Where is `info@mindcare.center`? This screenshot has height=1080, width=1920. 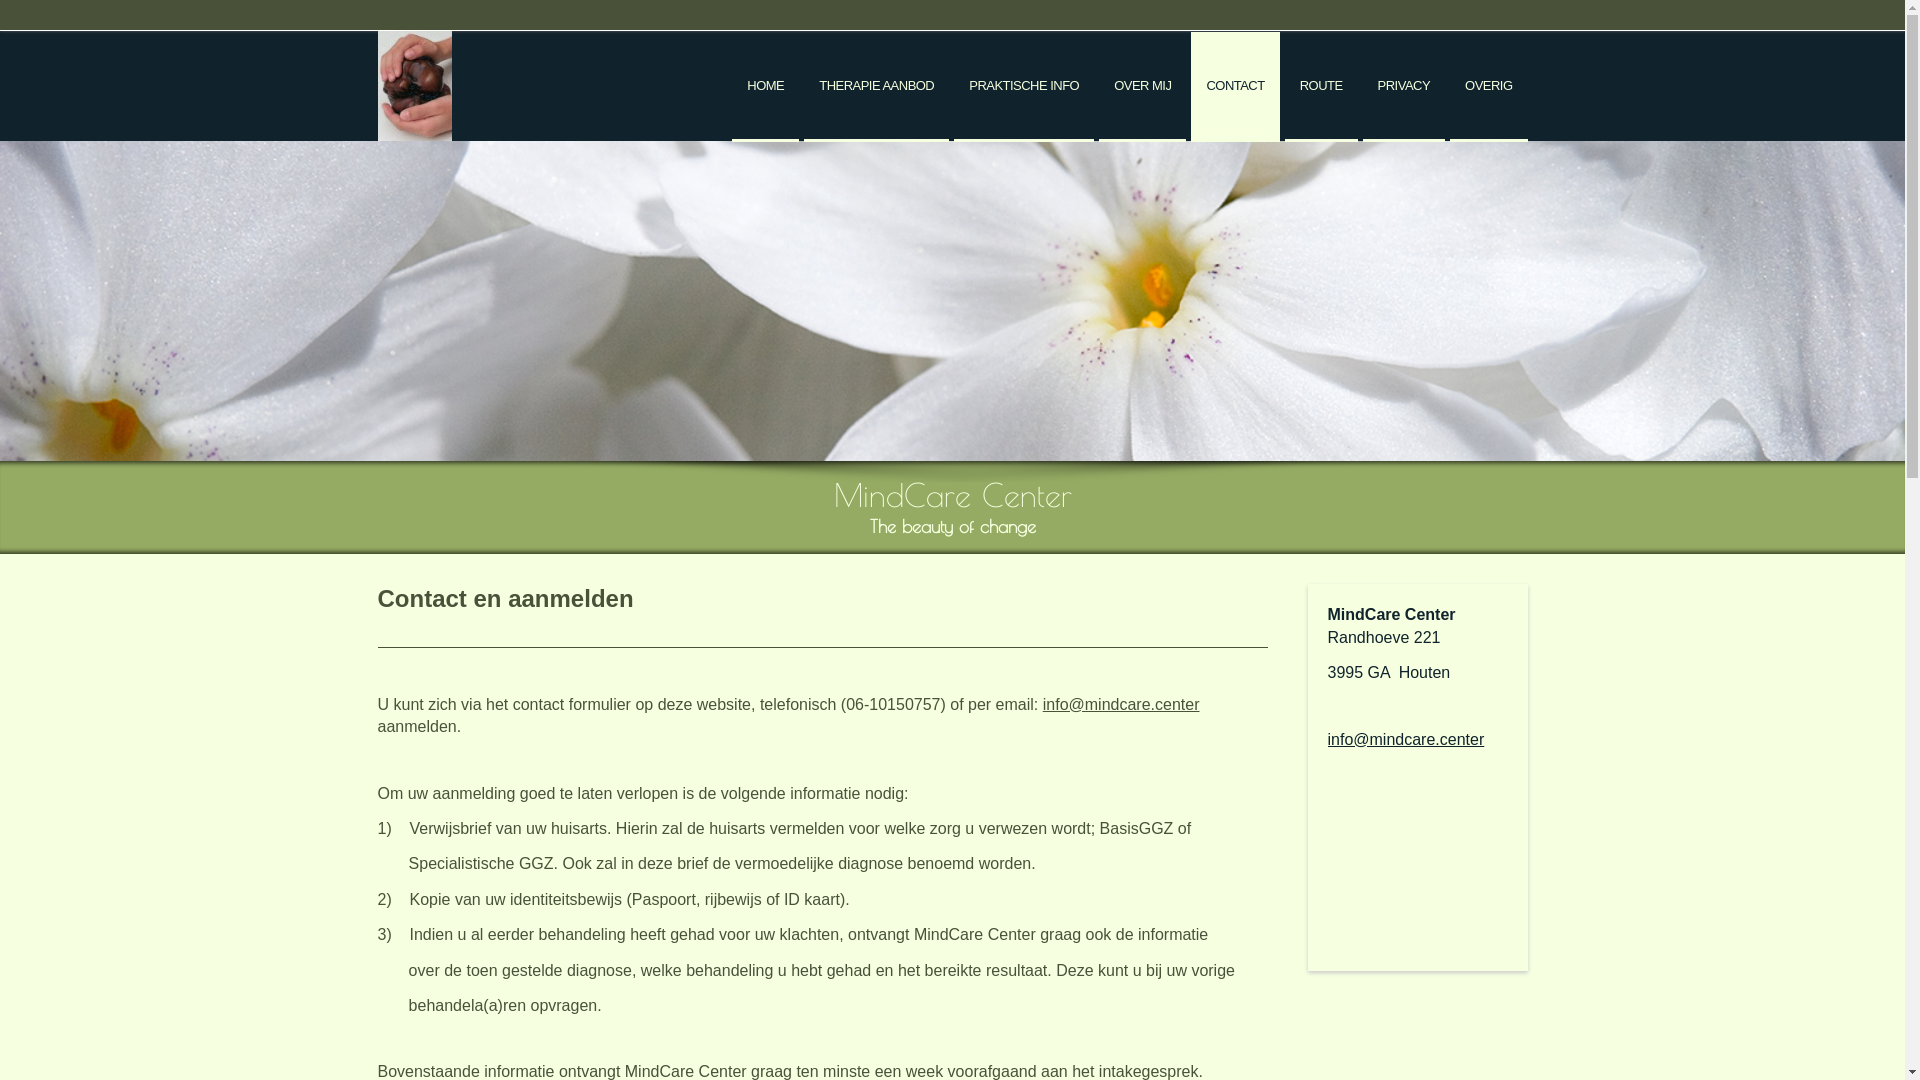 info@mindcare.center is located at coordinates (1122, 704).